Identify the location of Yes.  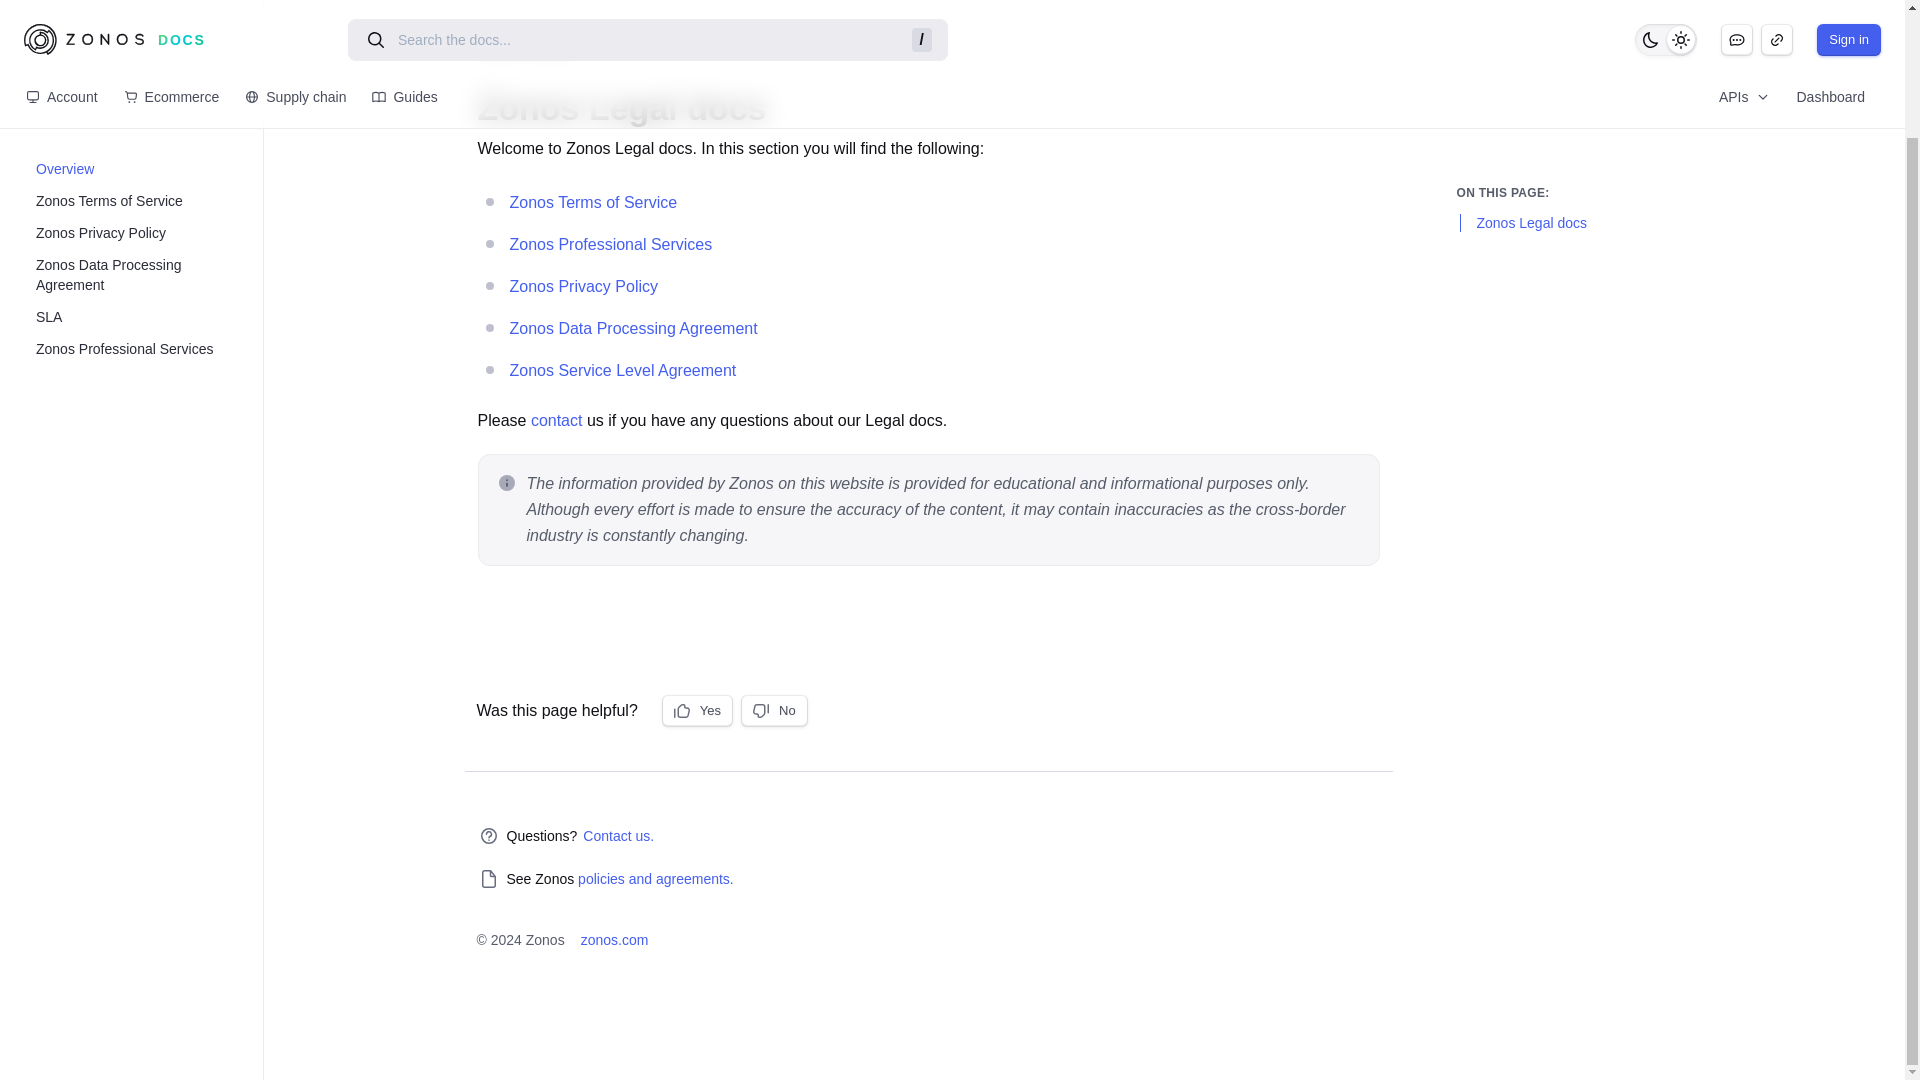
(698, 710).